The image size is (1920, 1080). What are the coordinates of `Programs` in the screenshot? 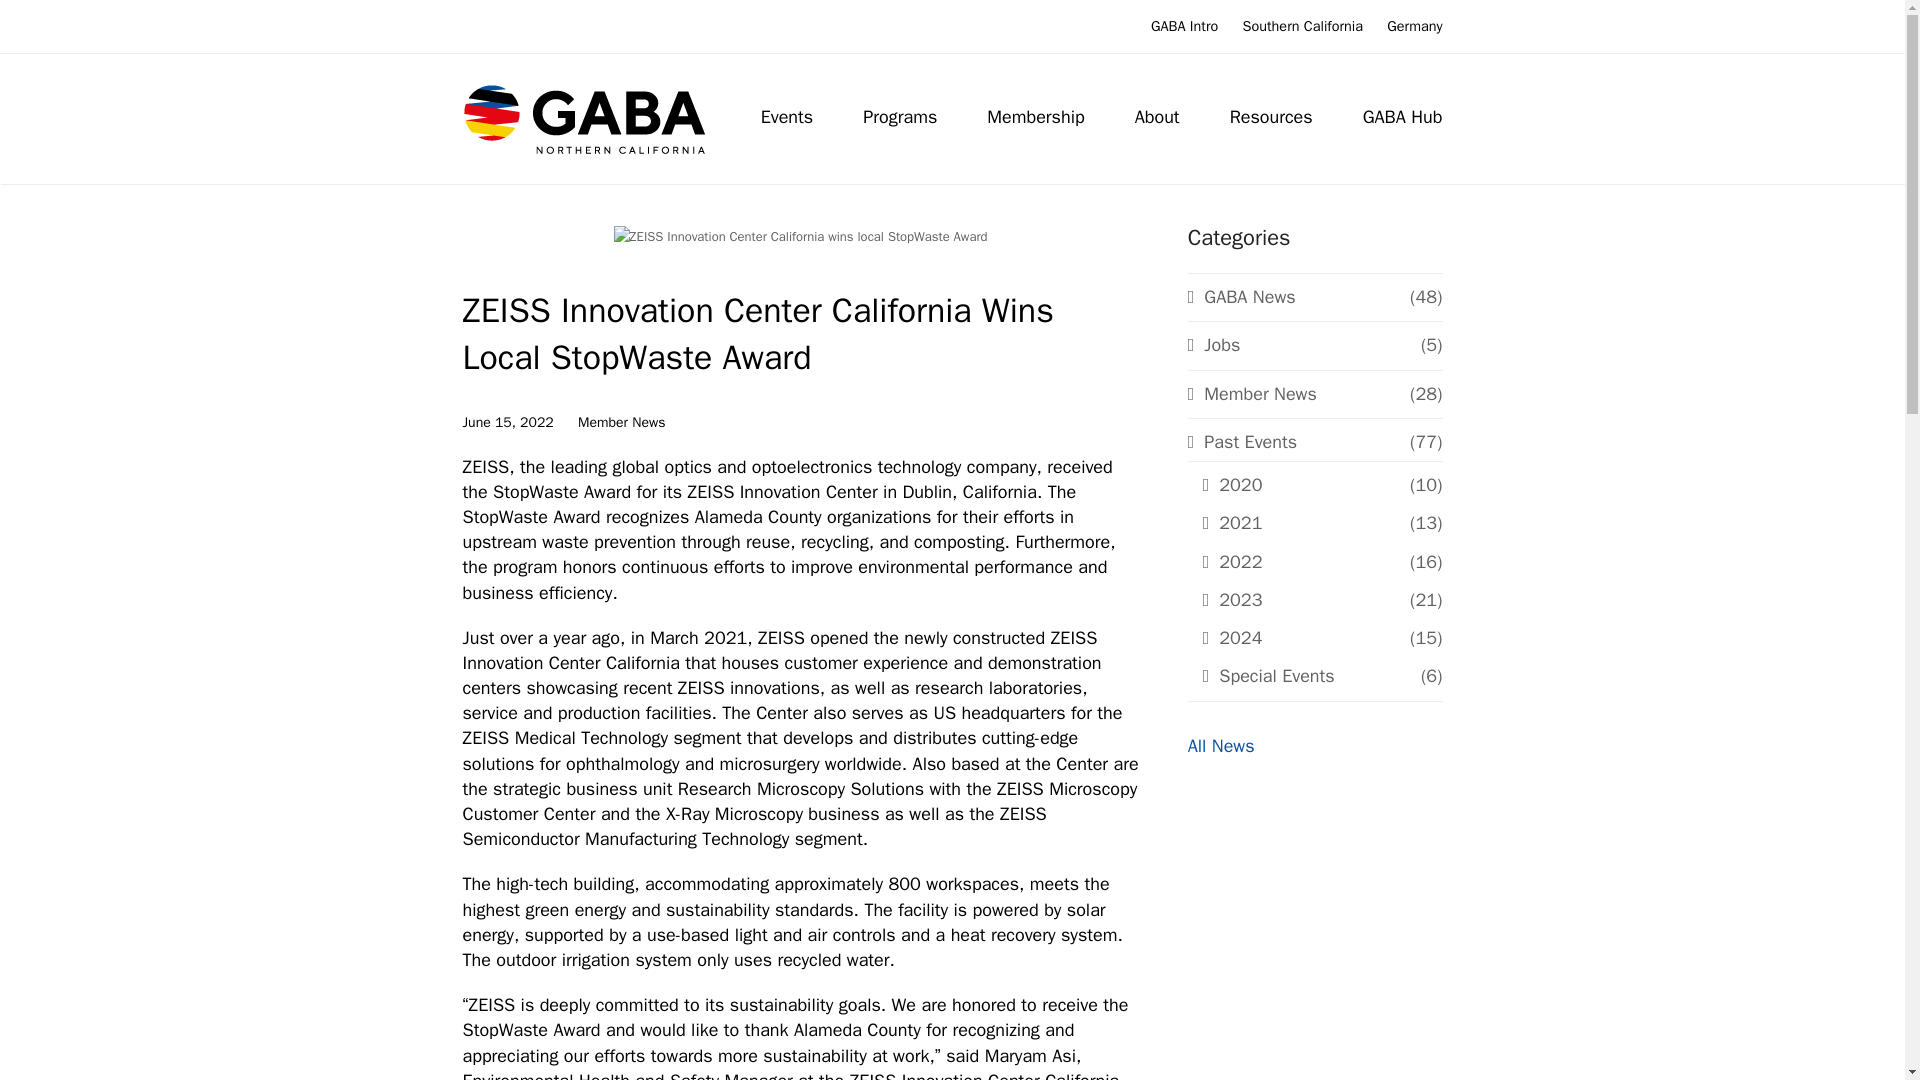 It's located at (900, 118).